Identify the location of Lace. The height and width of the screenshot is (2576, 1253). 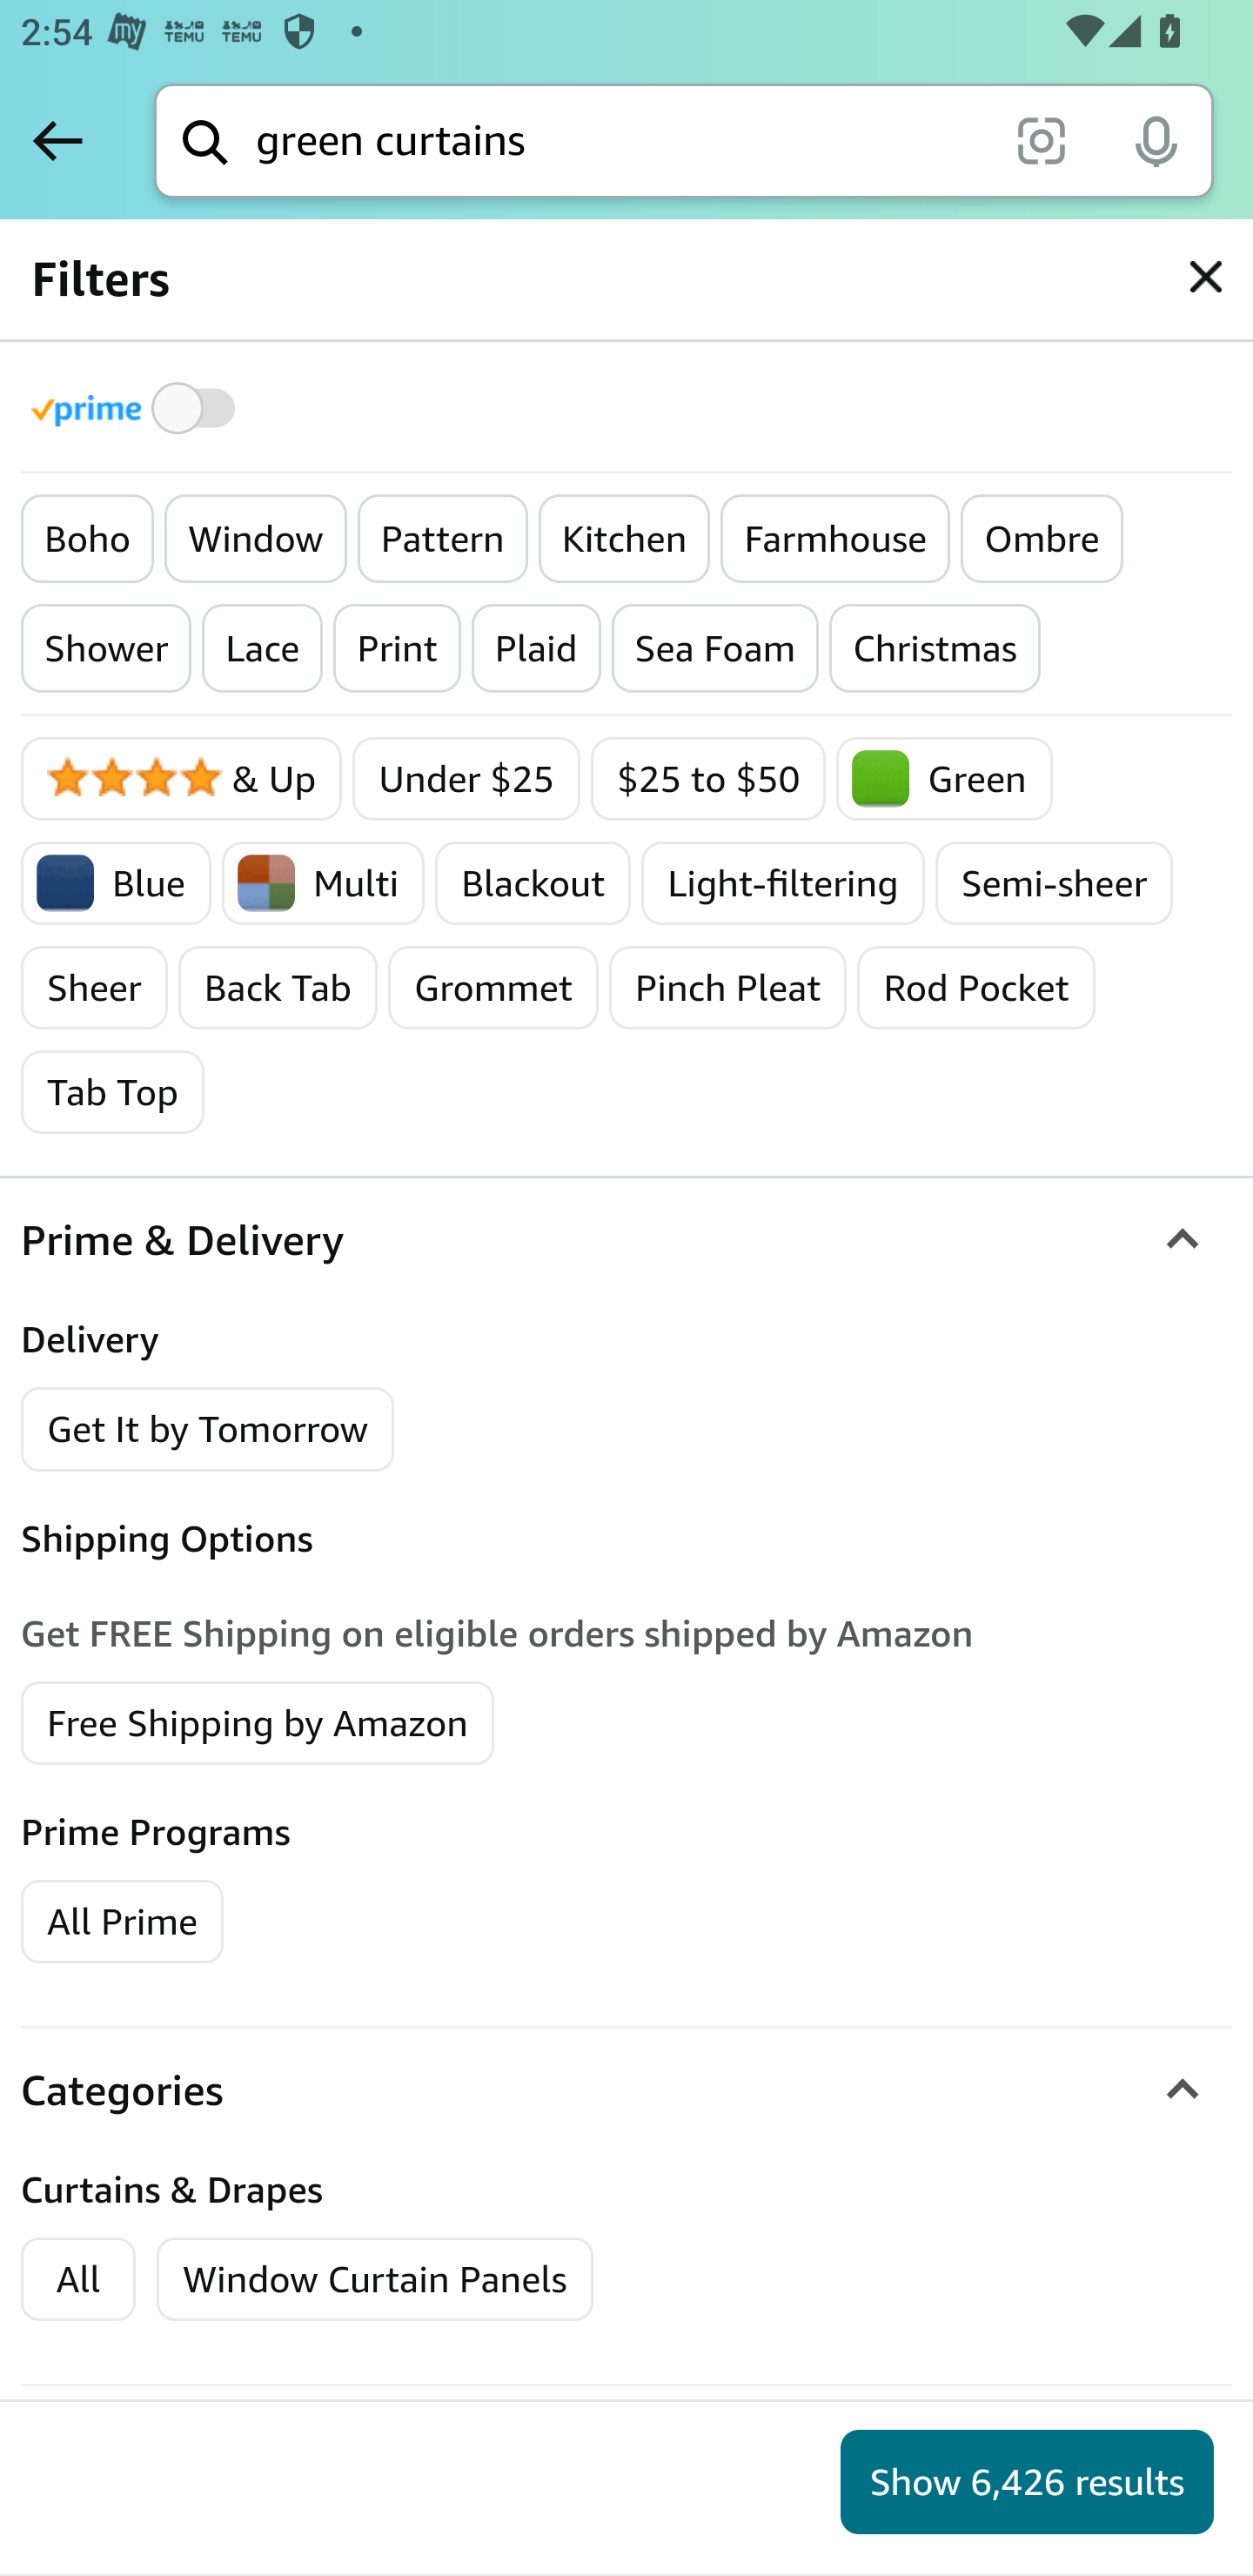
(261, 649).